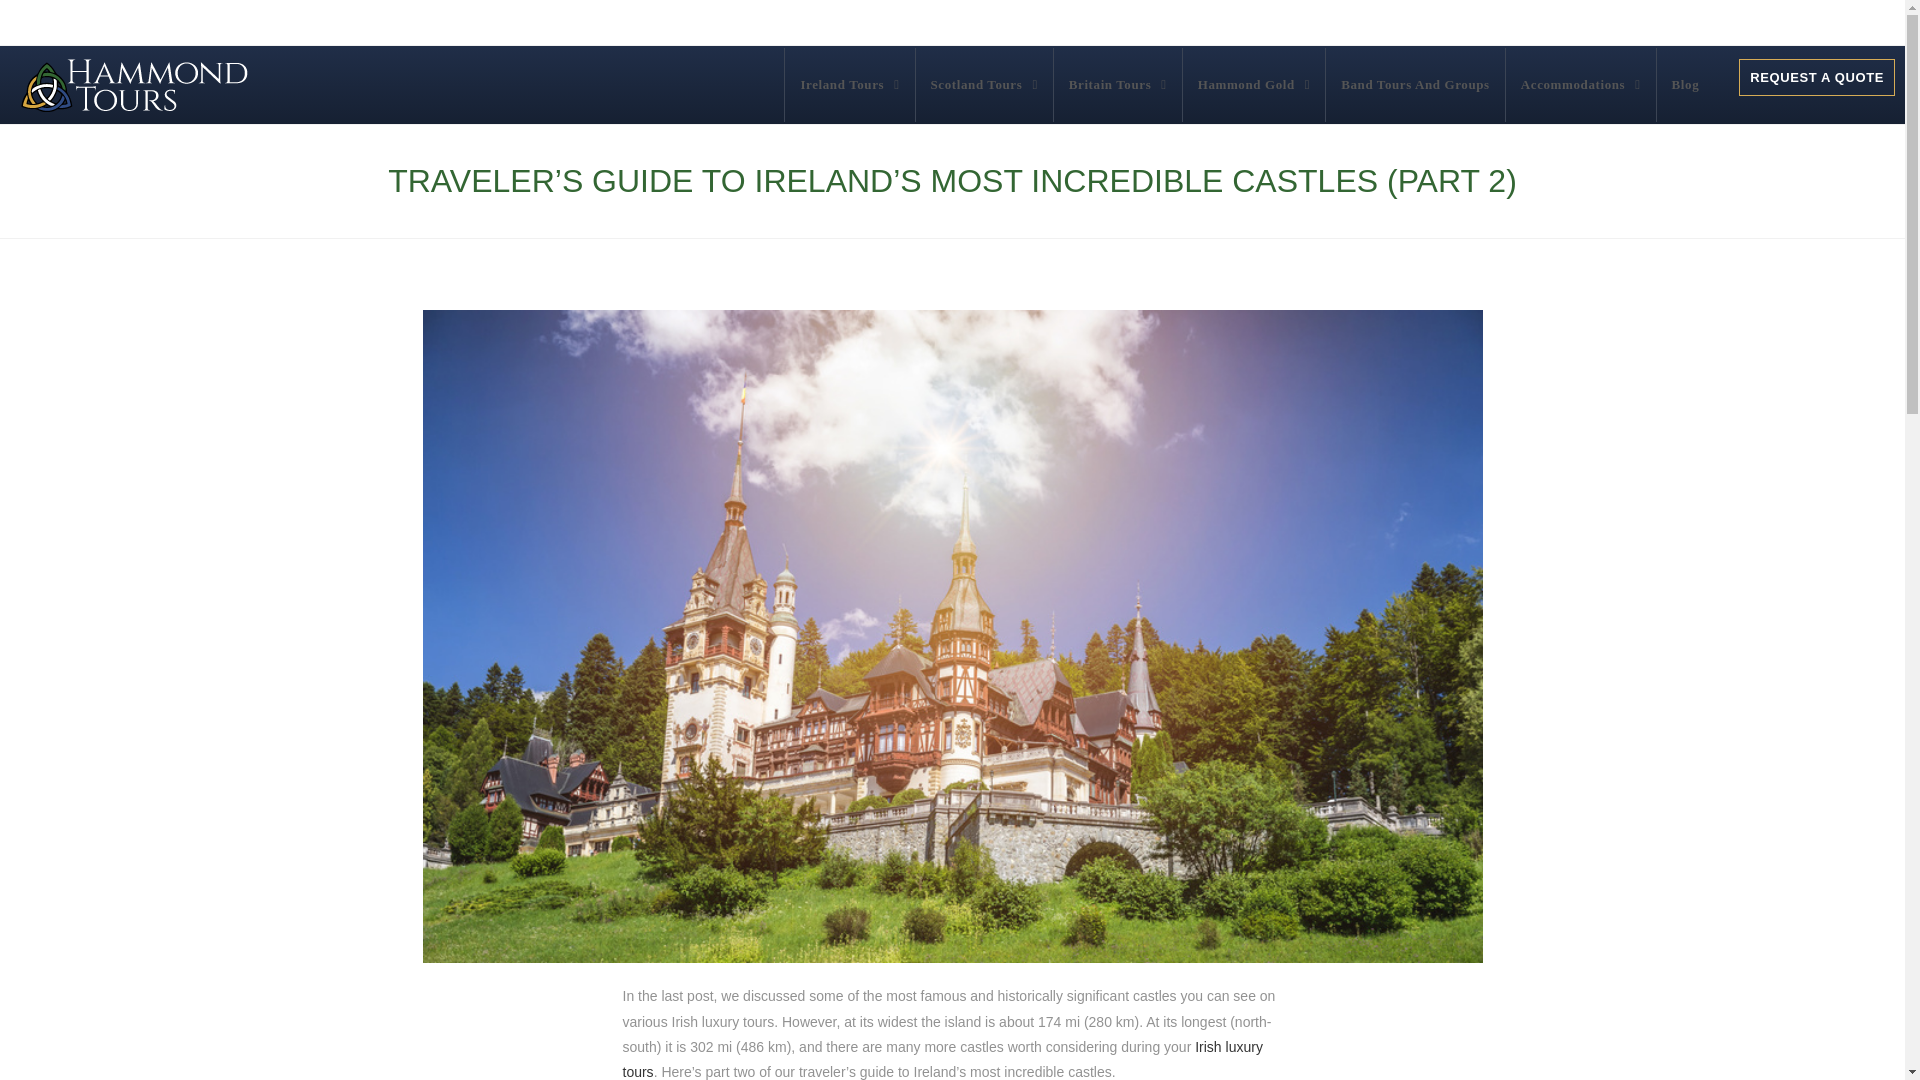 The width and height of the screenshot is (1920, 1080). I want to click on Call us Toll Free: 1-866-486-8772, so click(1763, 22).